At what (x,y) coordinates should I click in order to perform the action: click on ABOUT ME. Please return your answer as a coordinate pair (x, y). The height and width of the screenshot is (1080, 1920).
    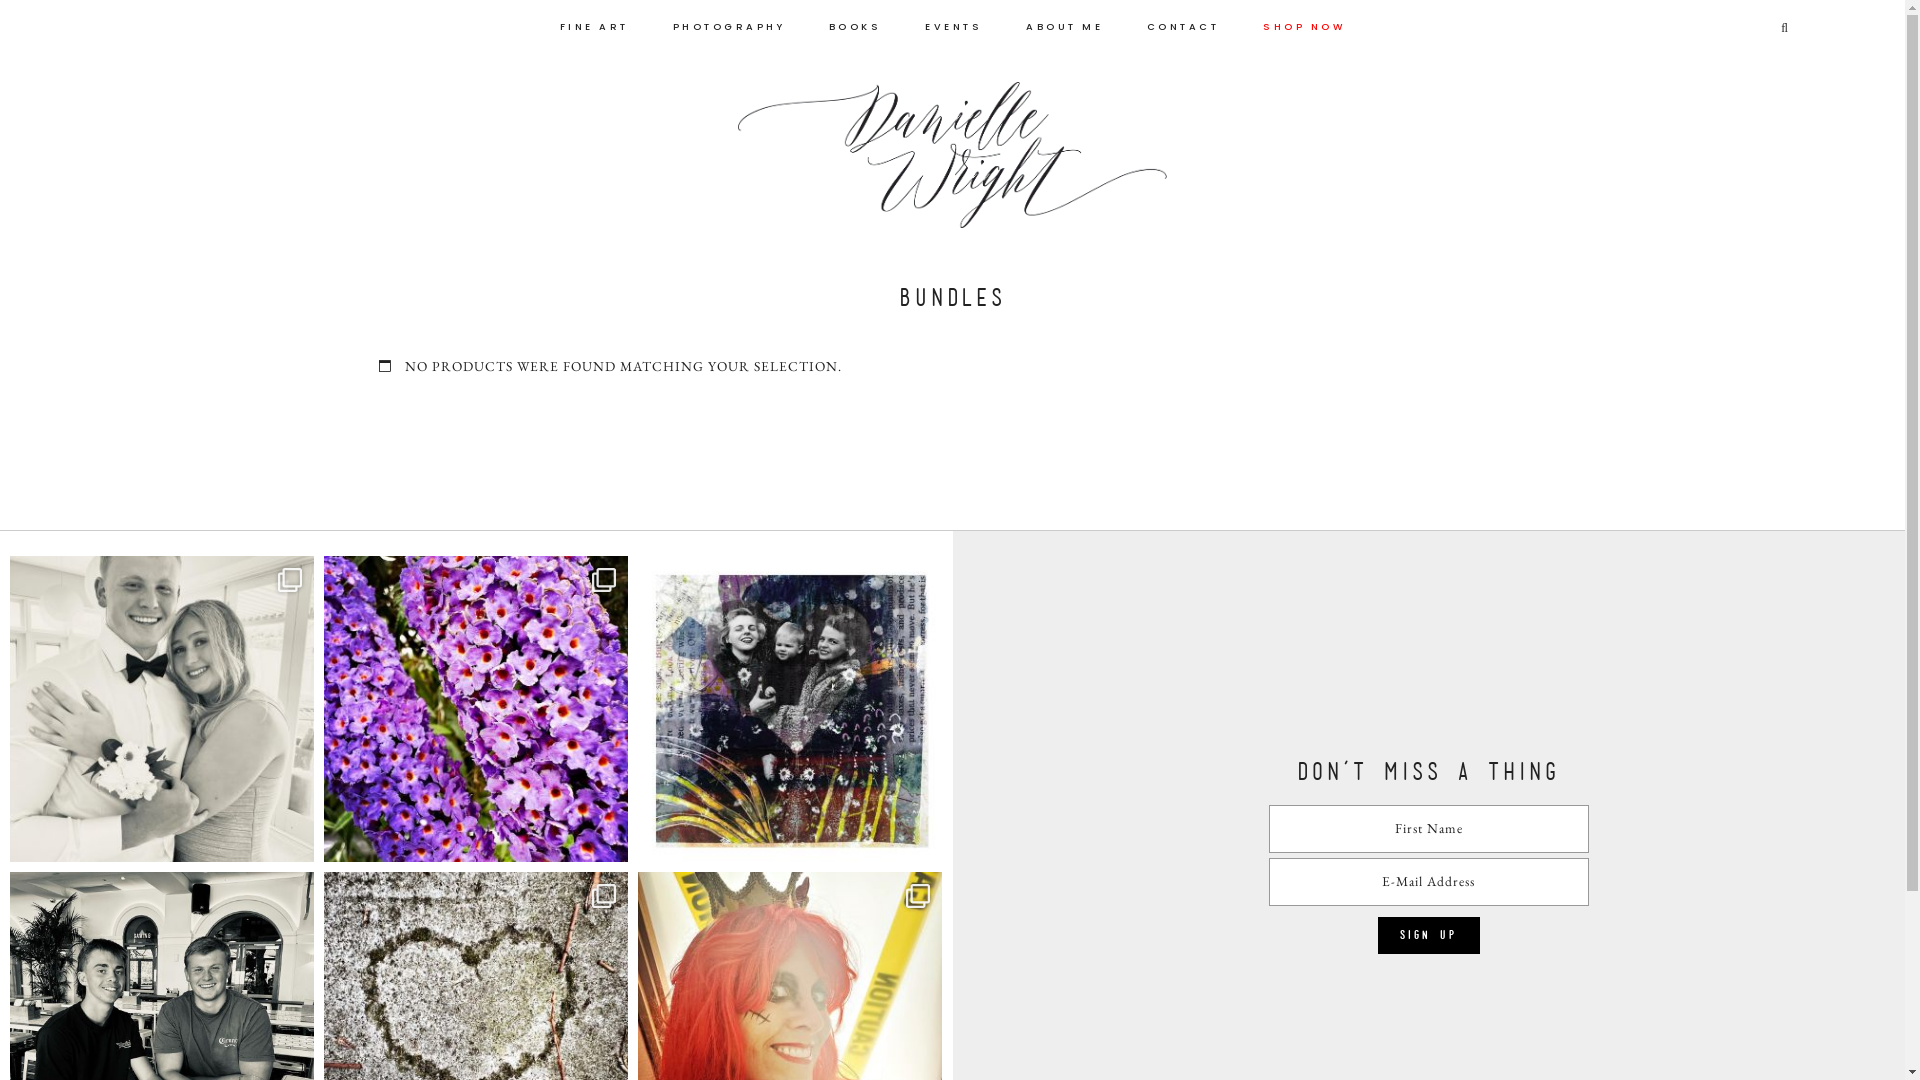
    Looking at the image, I should click on (1064, 20).